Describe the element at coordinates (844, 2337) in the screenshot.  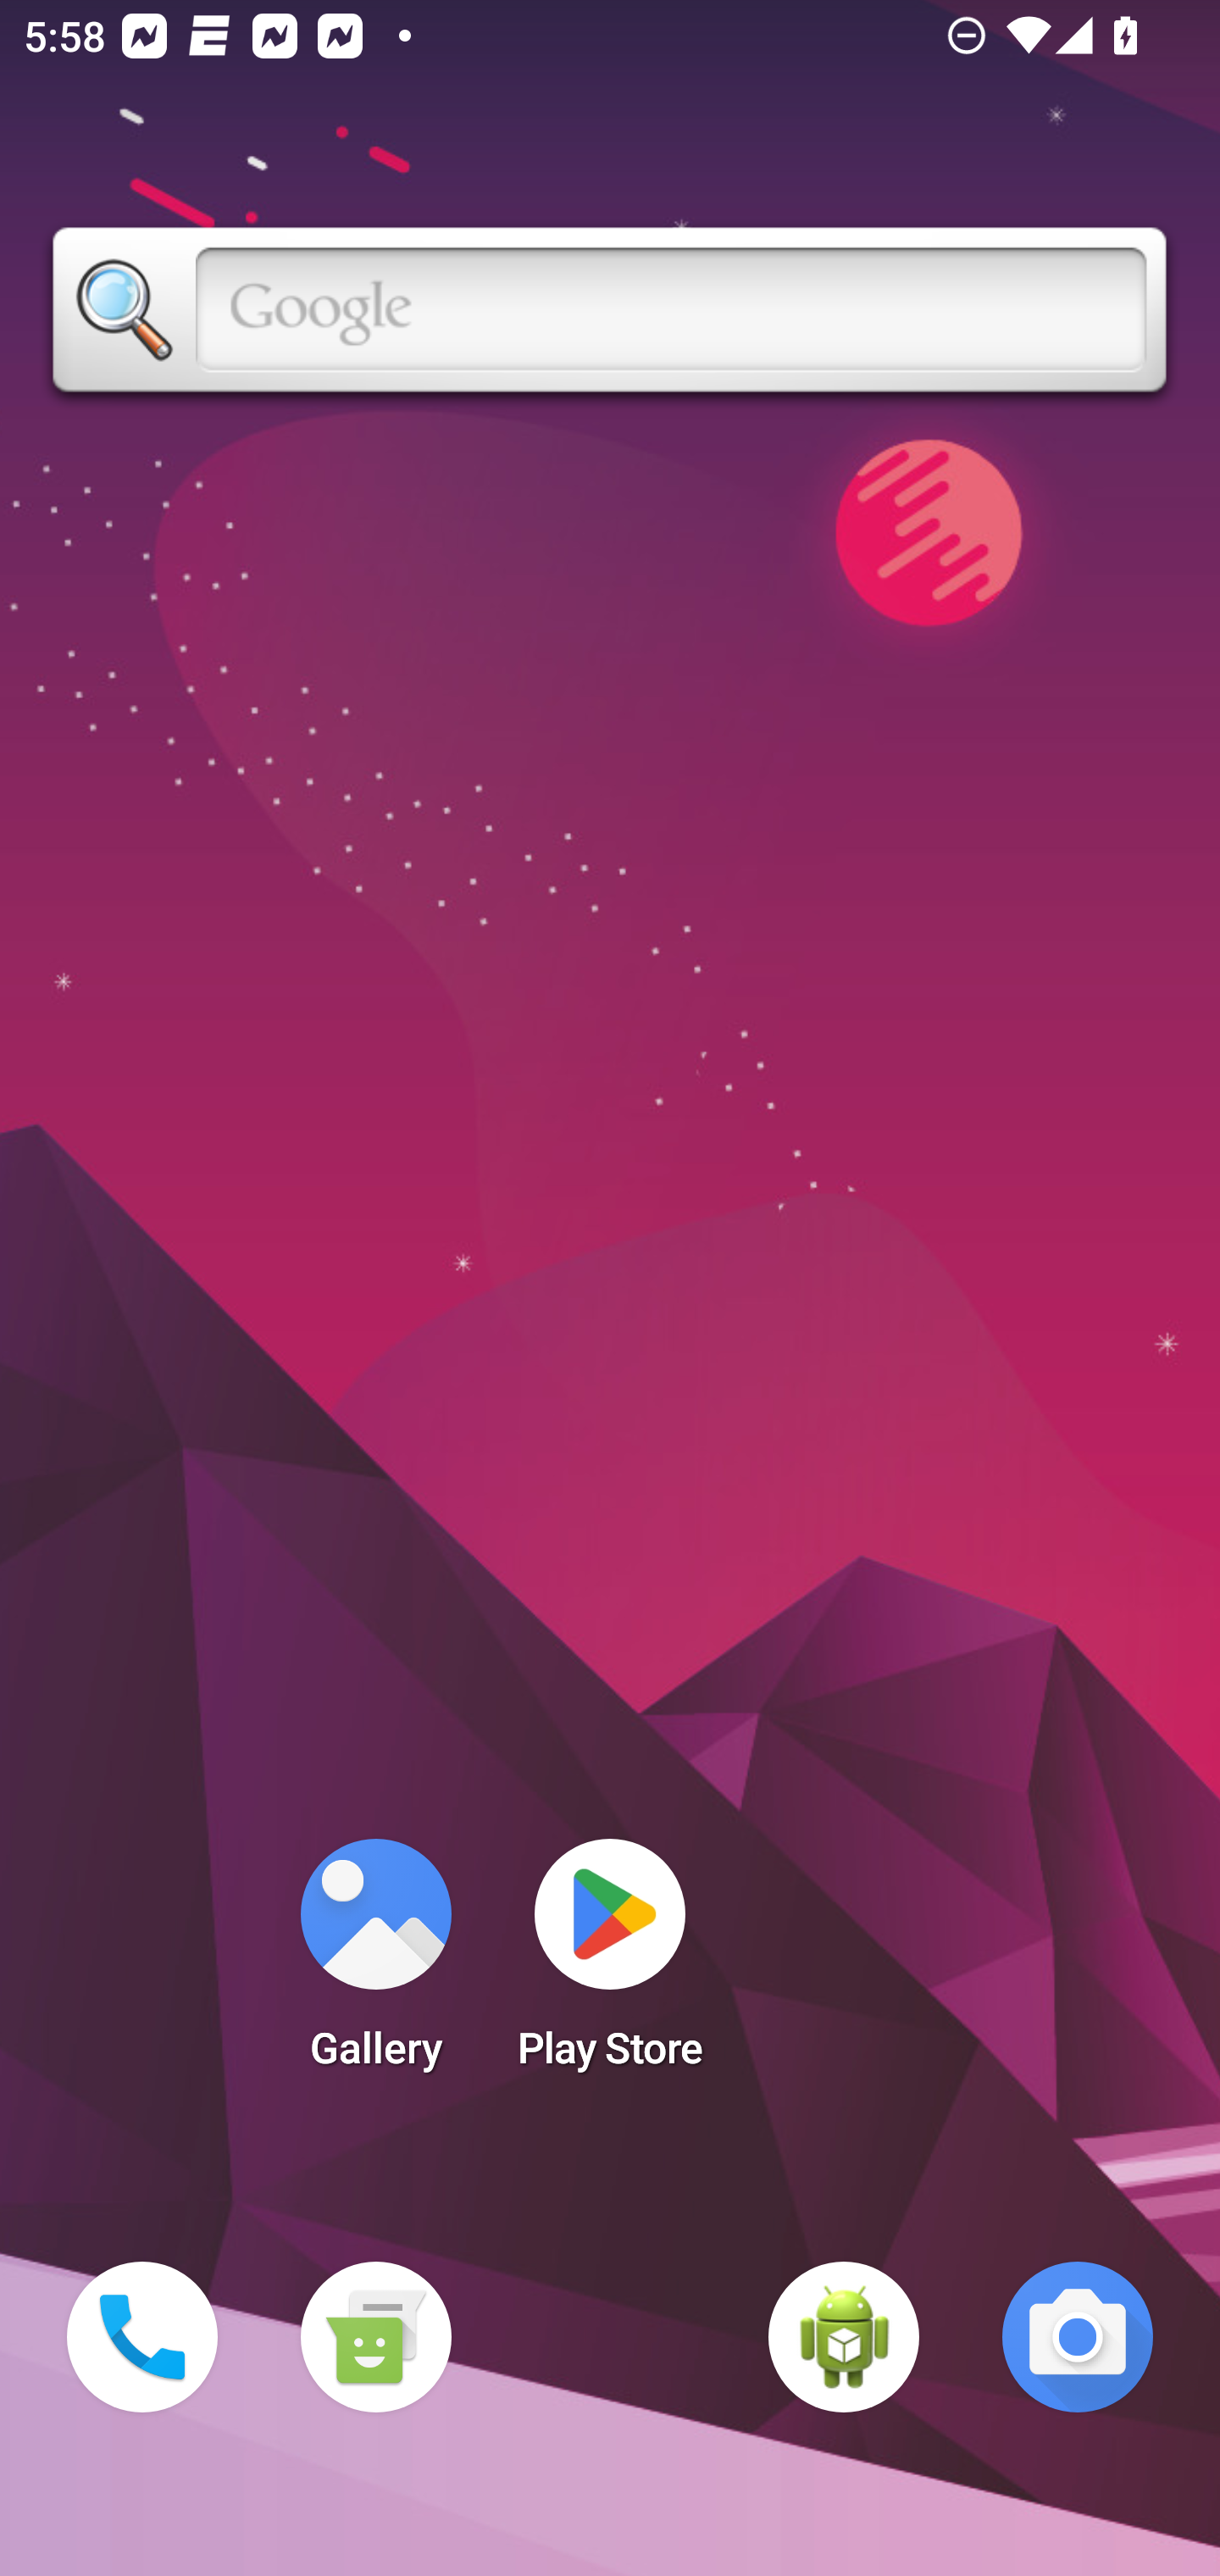
I see `WebView Browser Tester` at that location.